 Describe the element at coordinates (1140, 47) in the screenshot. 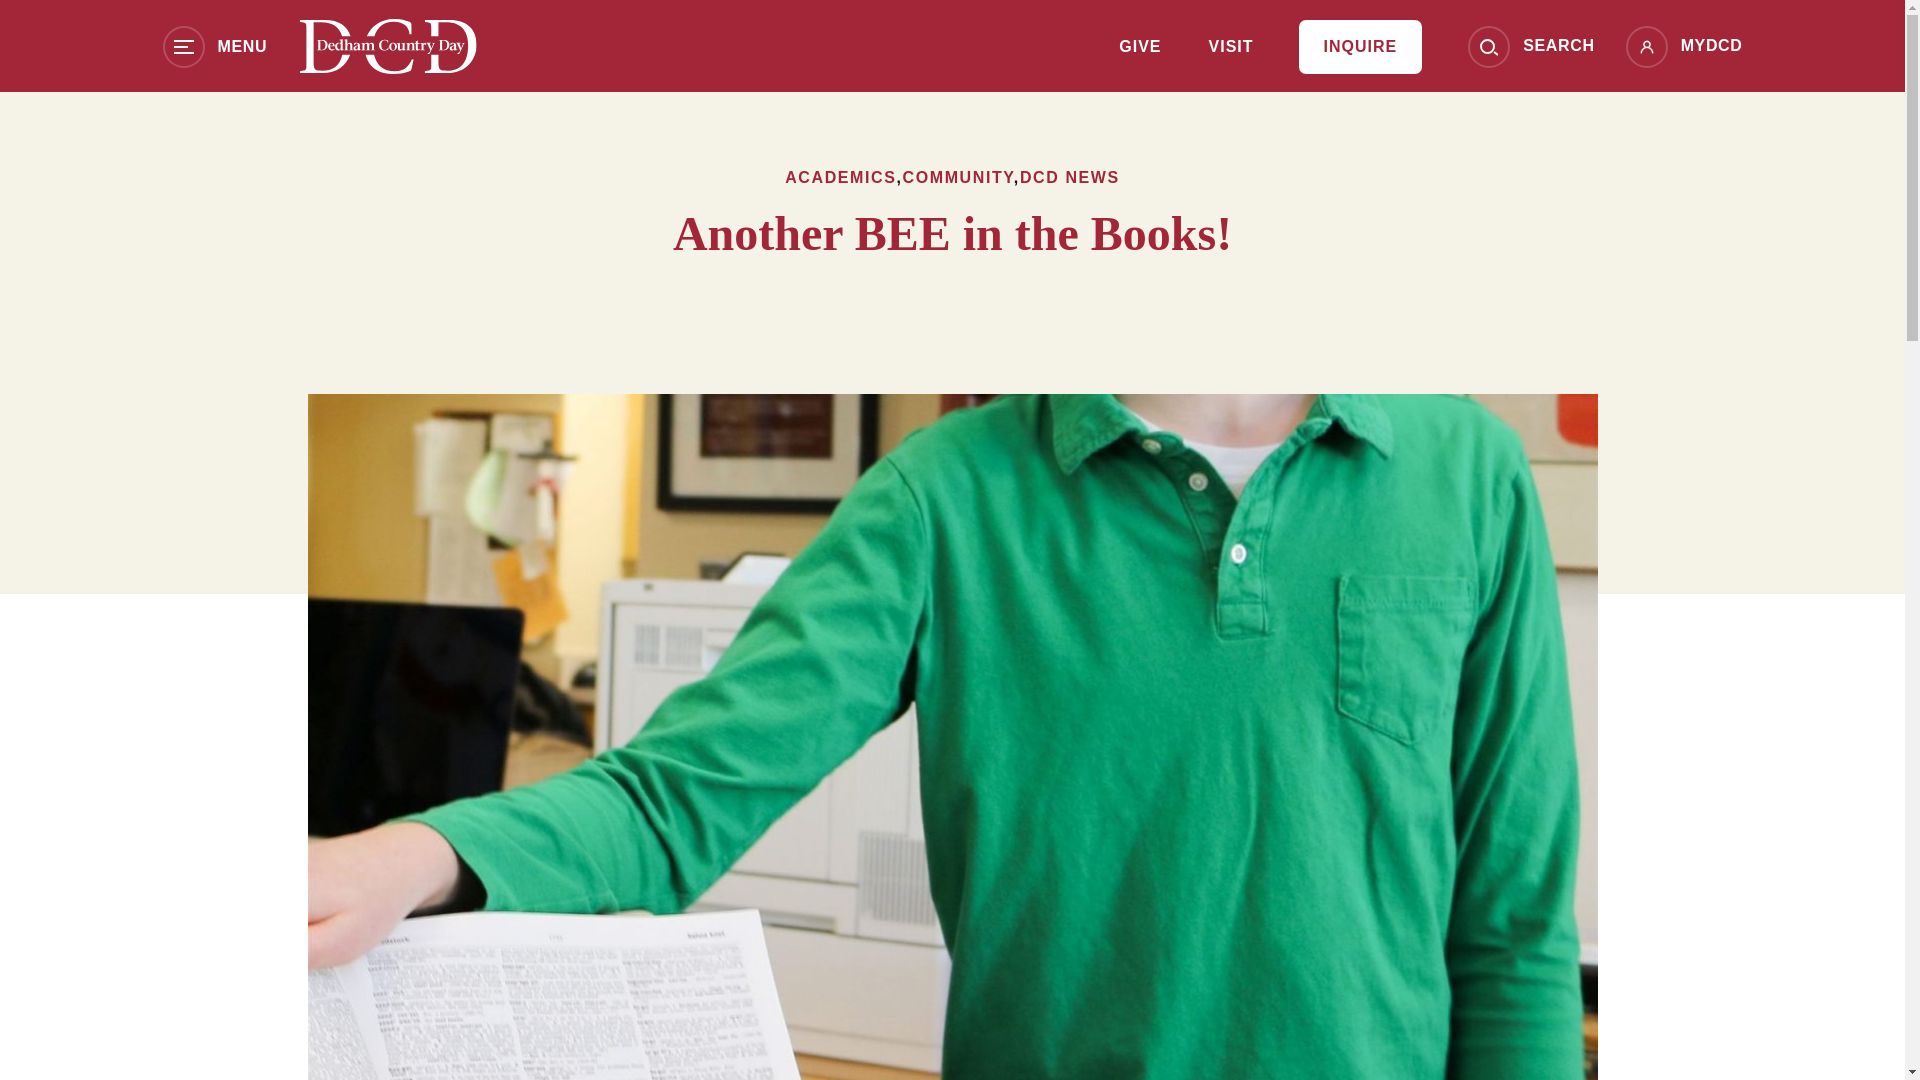

I see `GIVE` at that location.